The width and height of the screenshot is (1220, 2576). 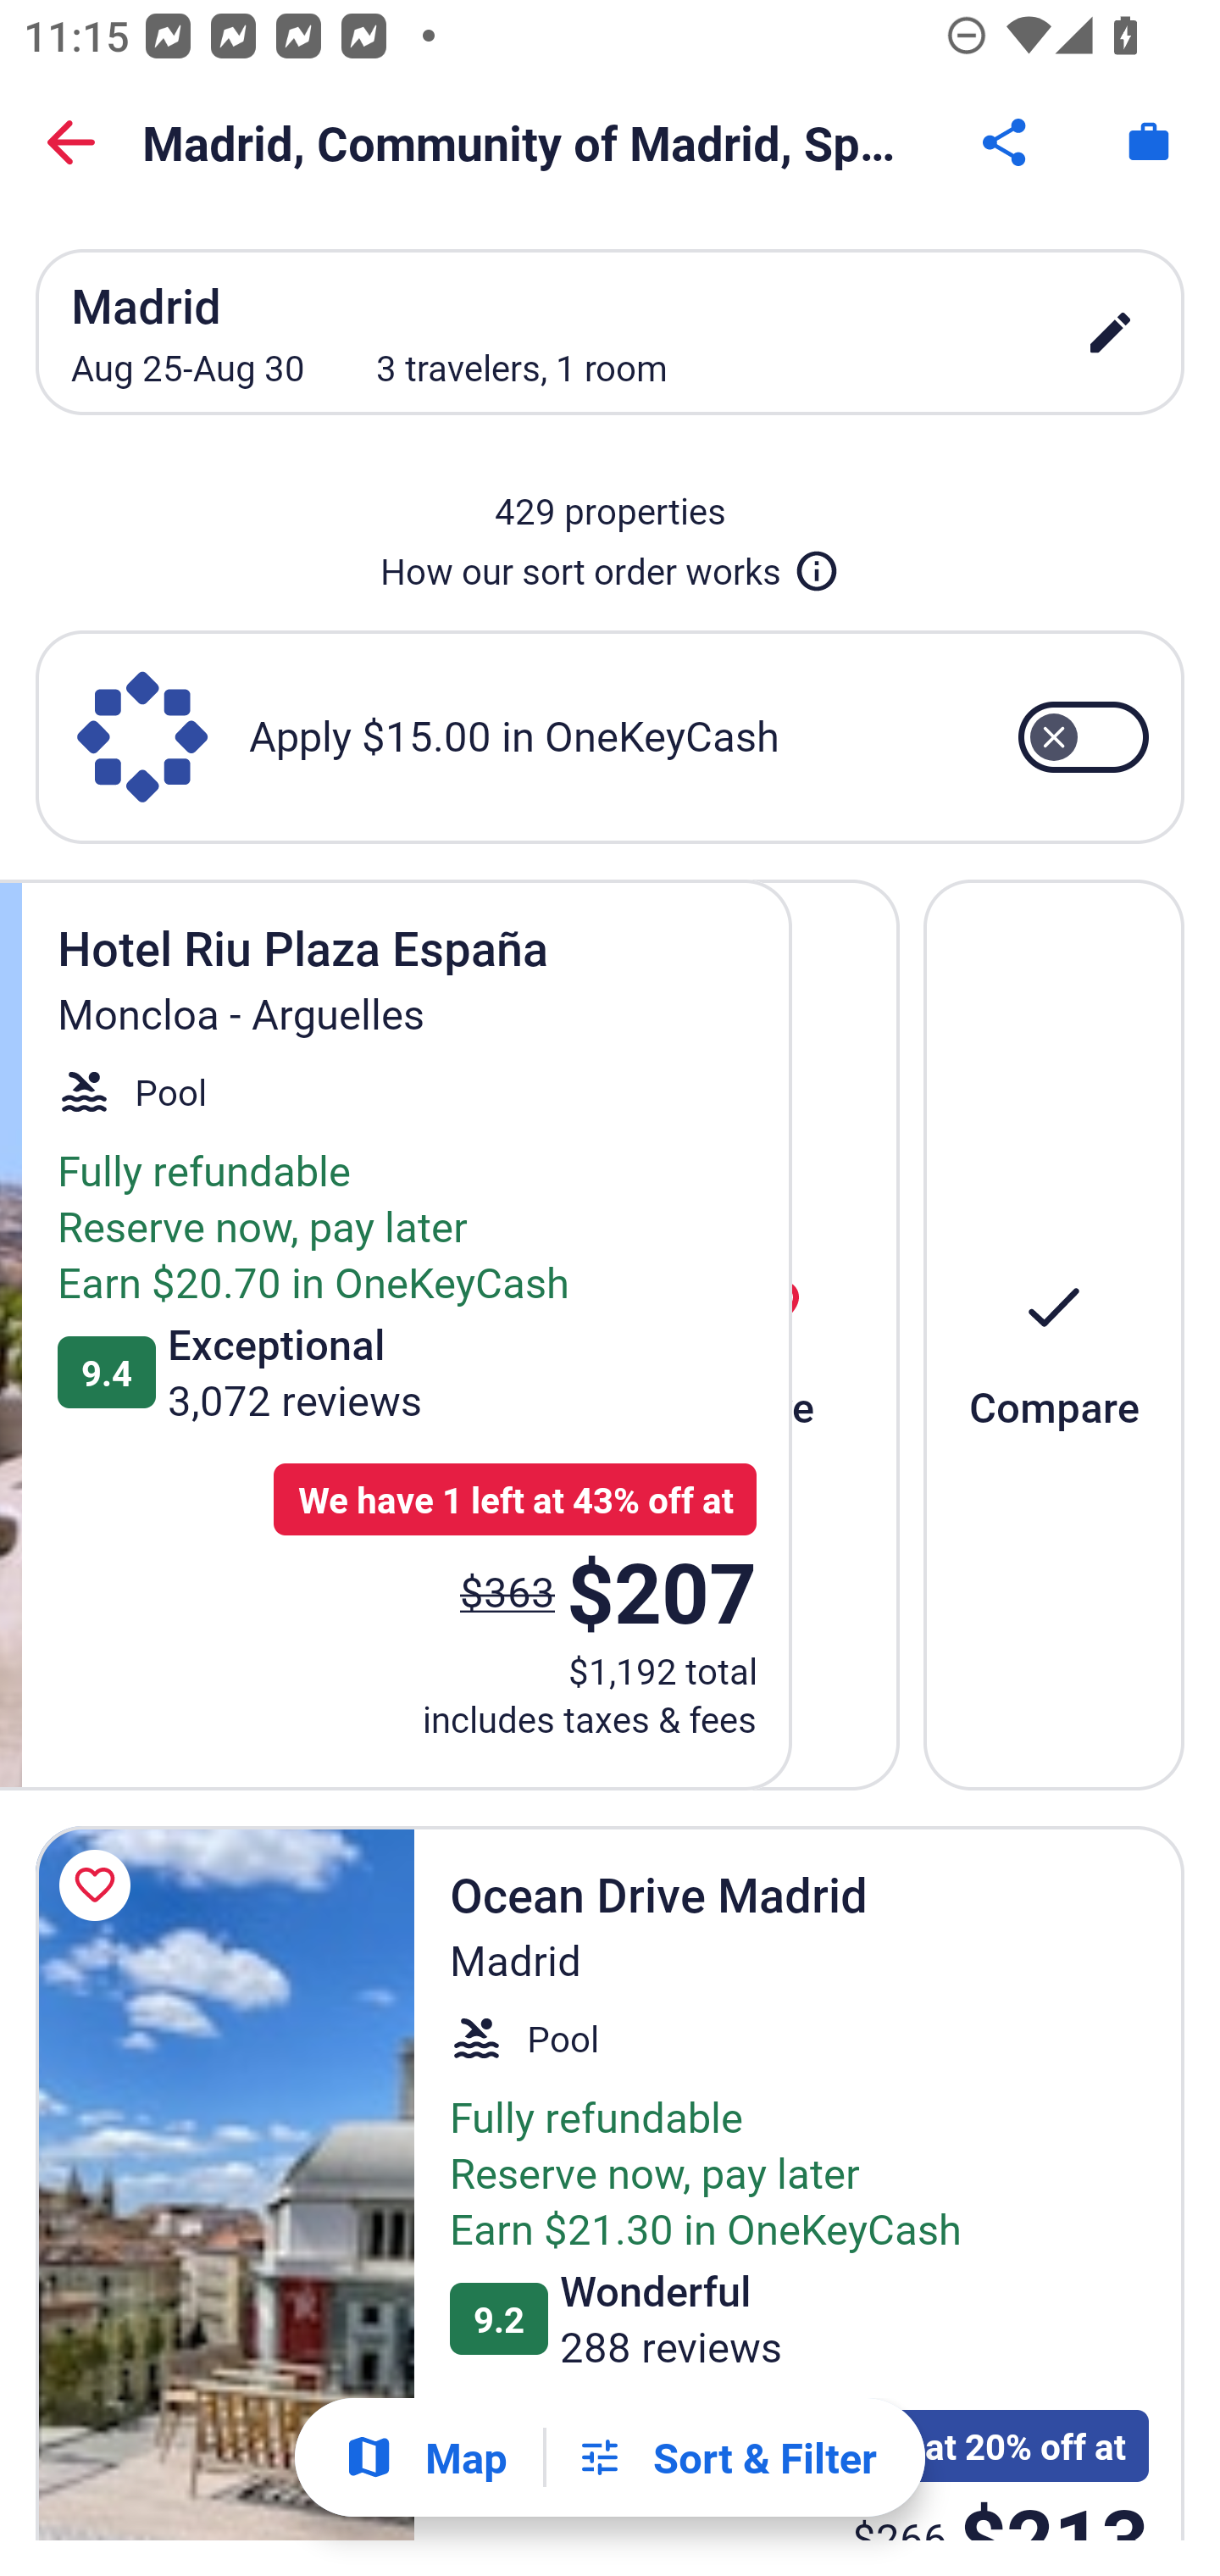 I want to click on Trips. Button, so click(x=1149, y=142).